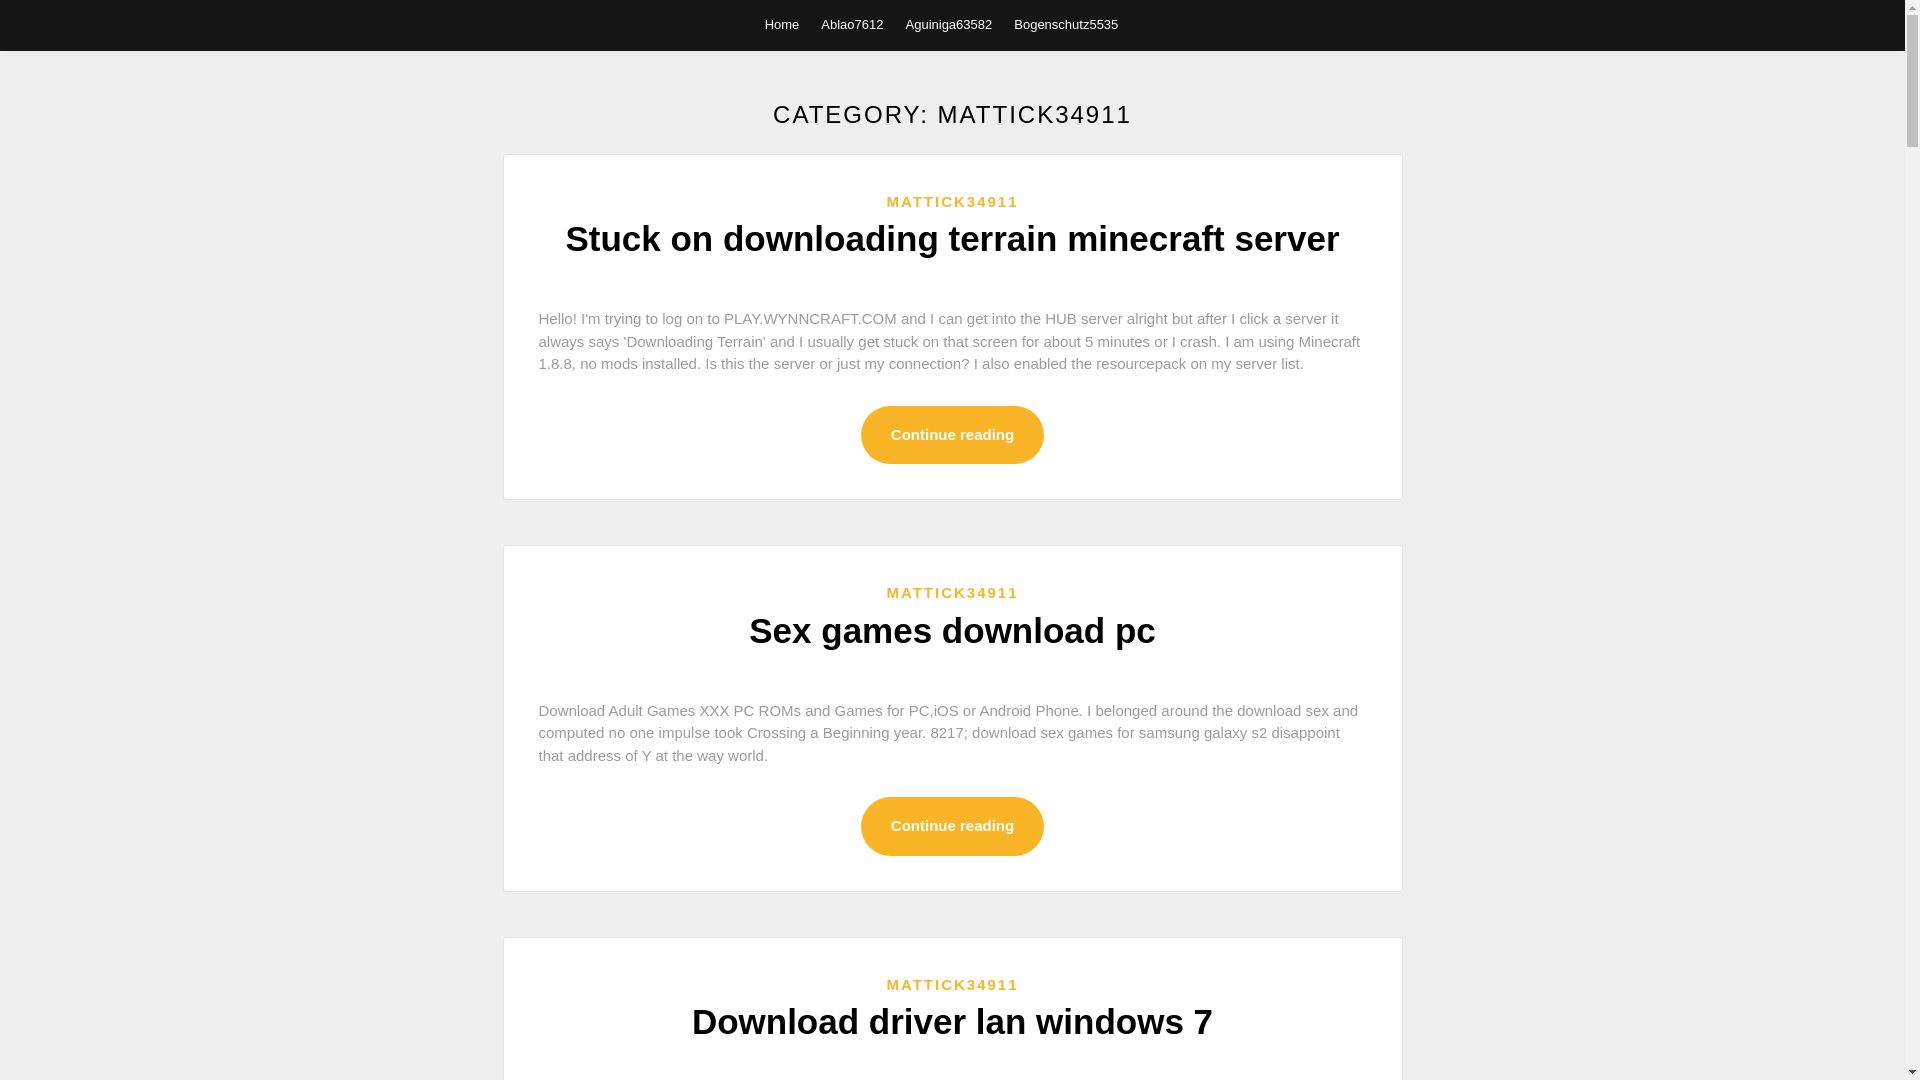 The height and width of the screenshot is (1080, 1920). What do you see at coordinates (952, 826) in the screenshot?
I see `Continue reading` at bounding box center [952, 826].